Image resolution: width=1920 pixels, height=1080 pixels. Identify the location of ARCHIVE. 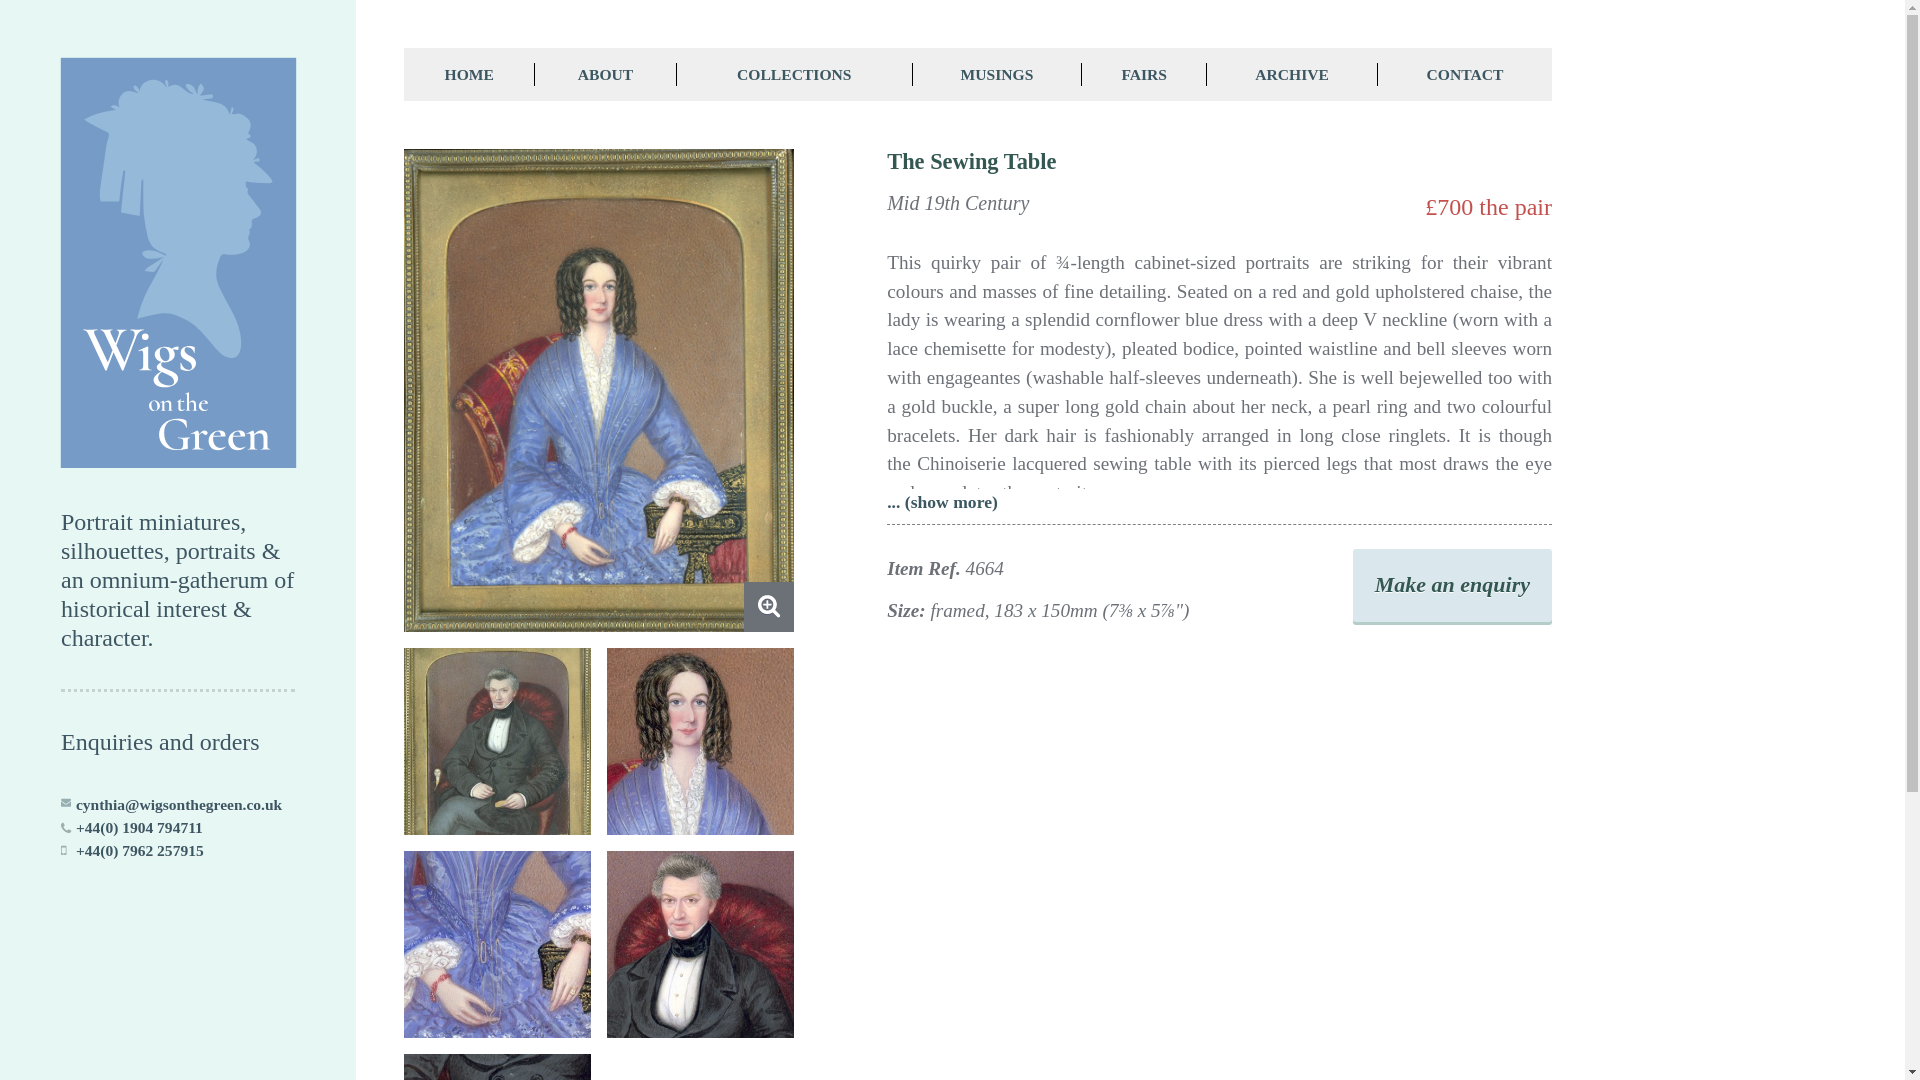
(1292, 74).